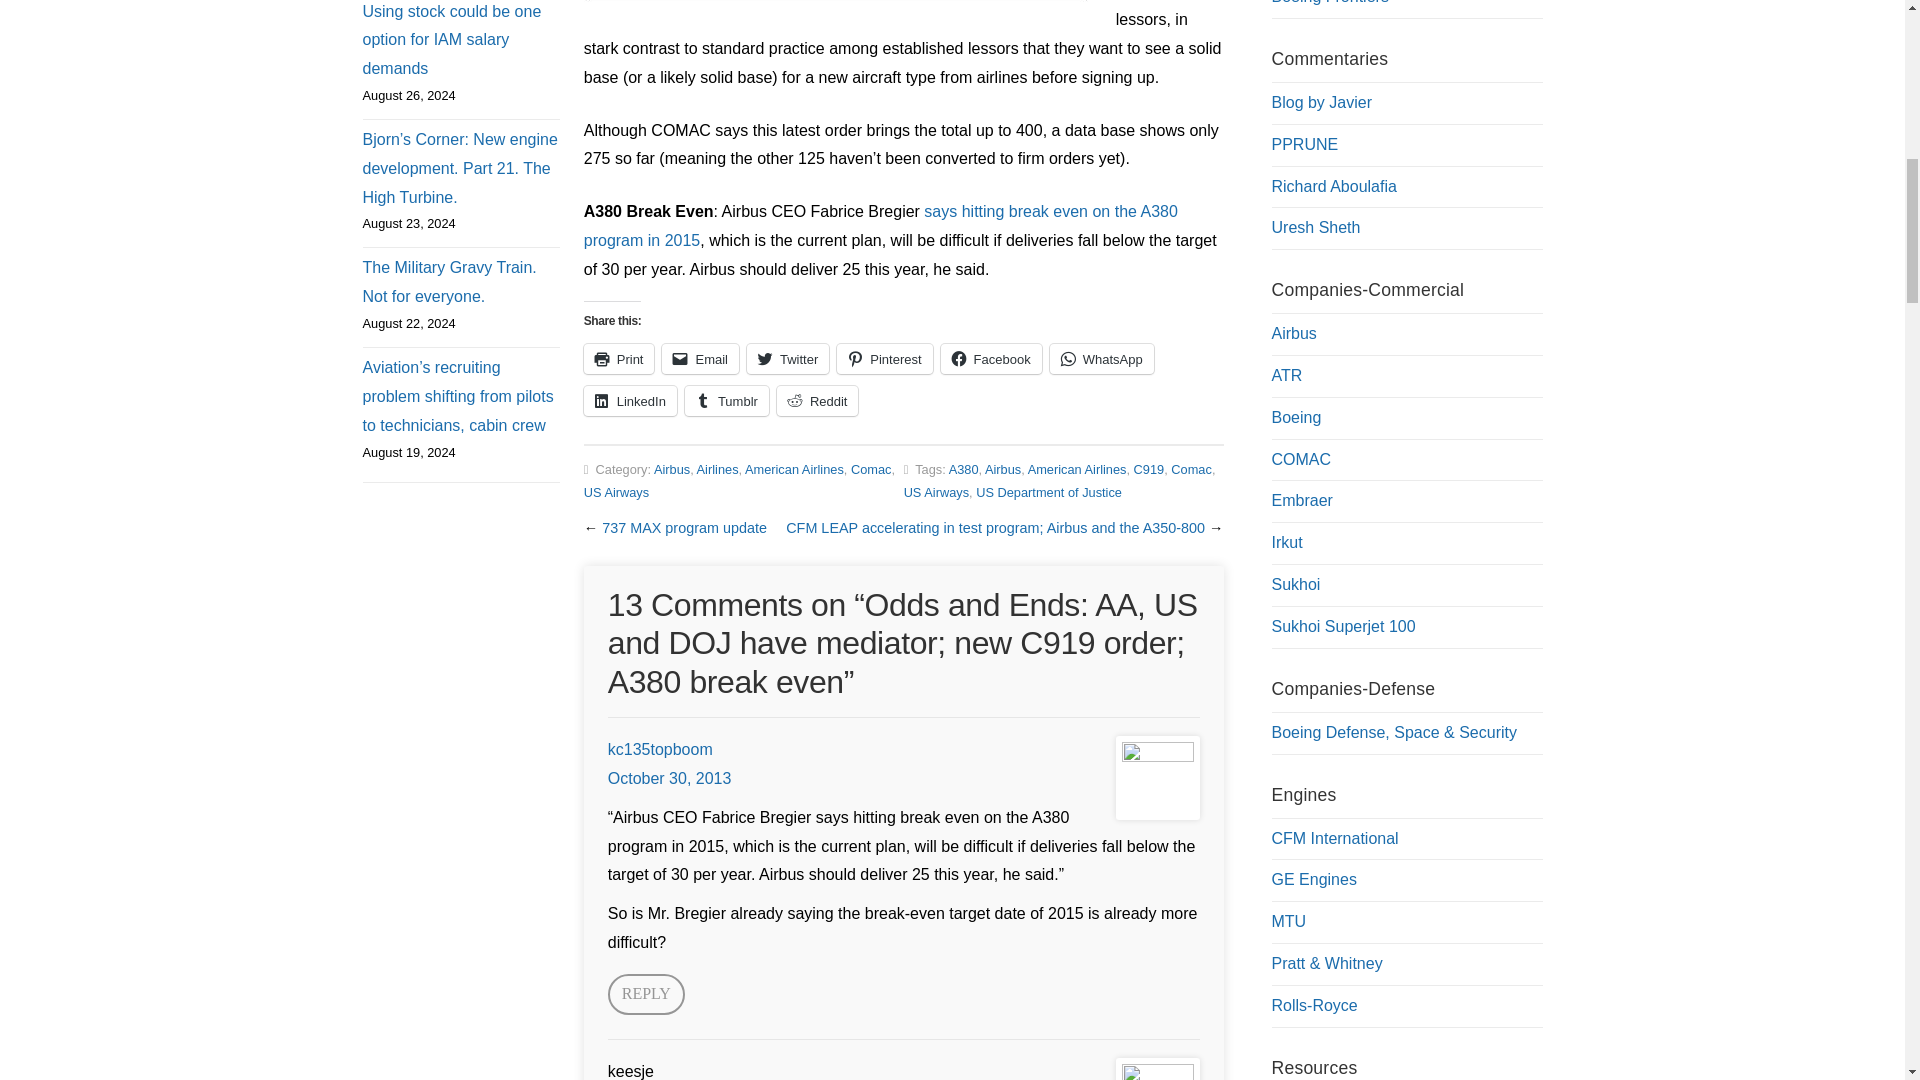  I want to click on Pinterest, so click(884, 358).